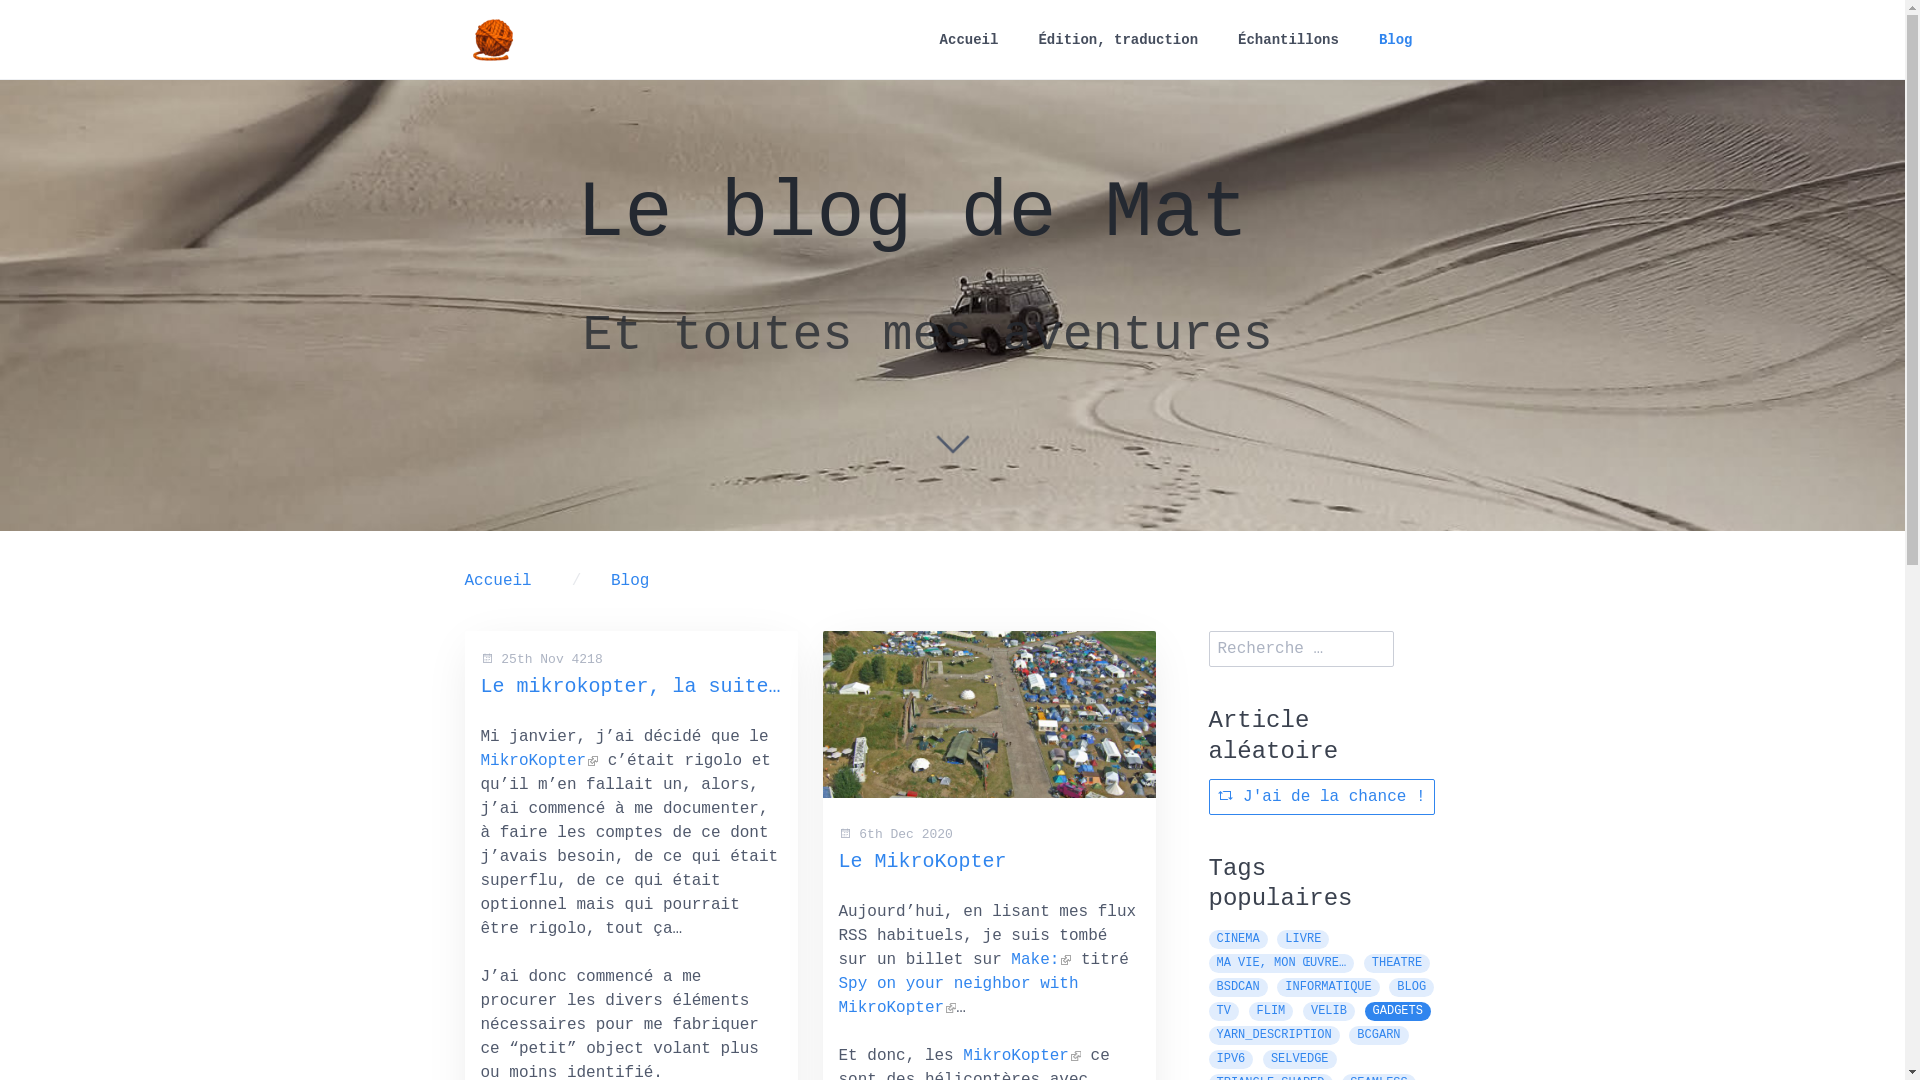  I want to click on FLIM, so click(1272, 1012).